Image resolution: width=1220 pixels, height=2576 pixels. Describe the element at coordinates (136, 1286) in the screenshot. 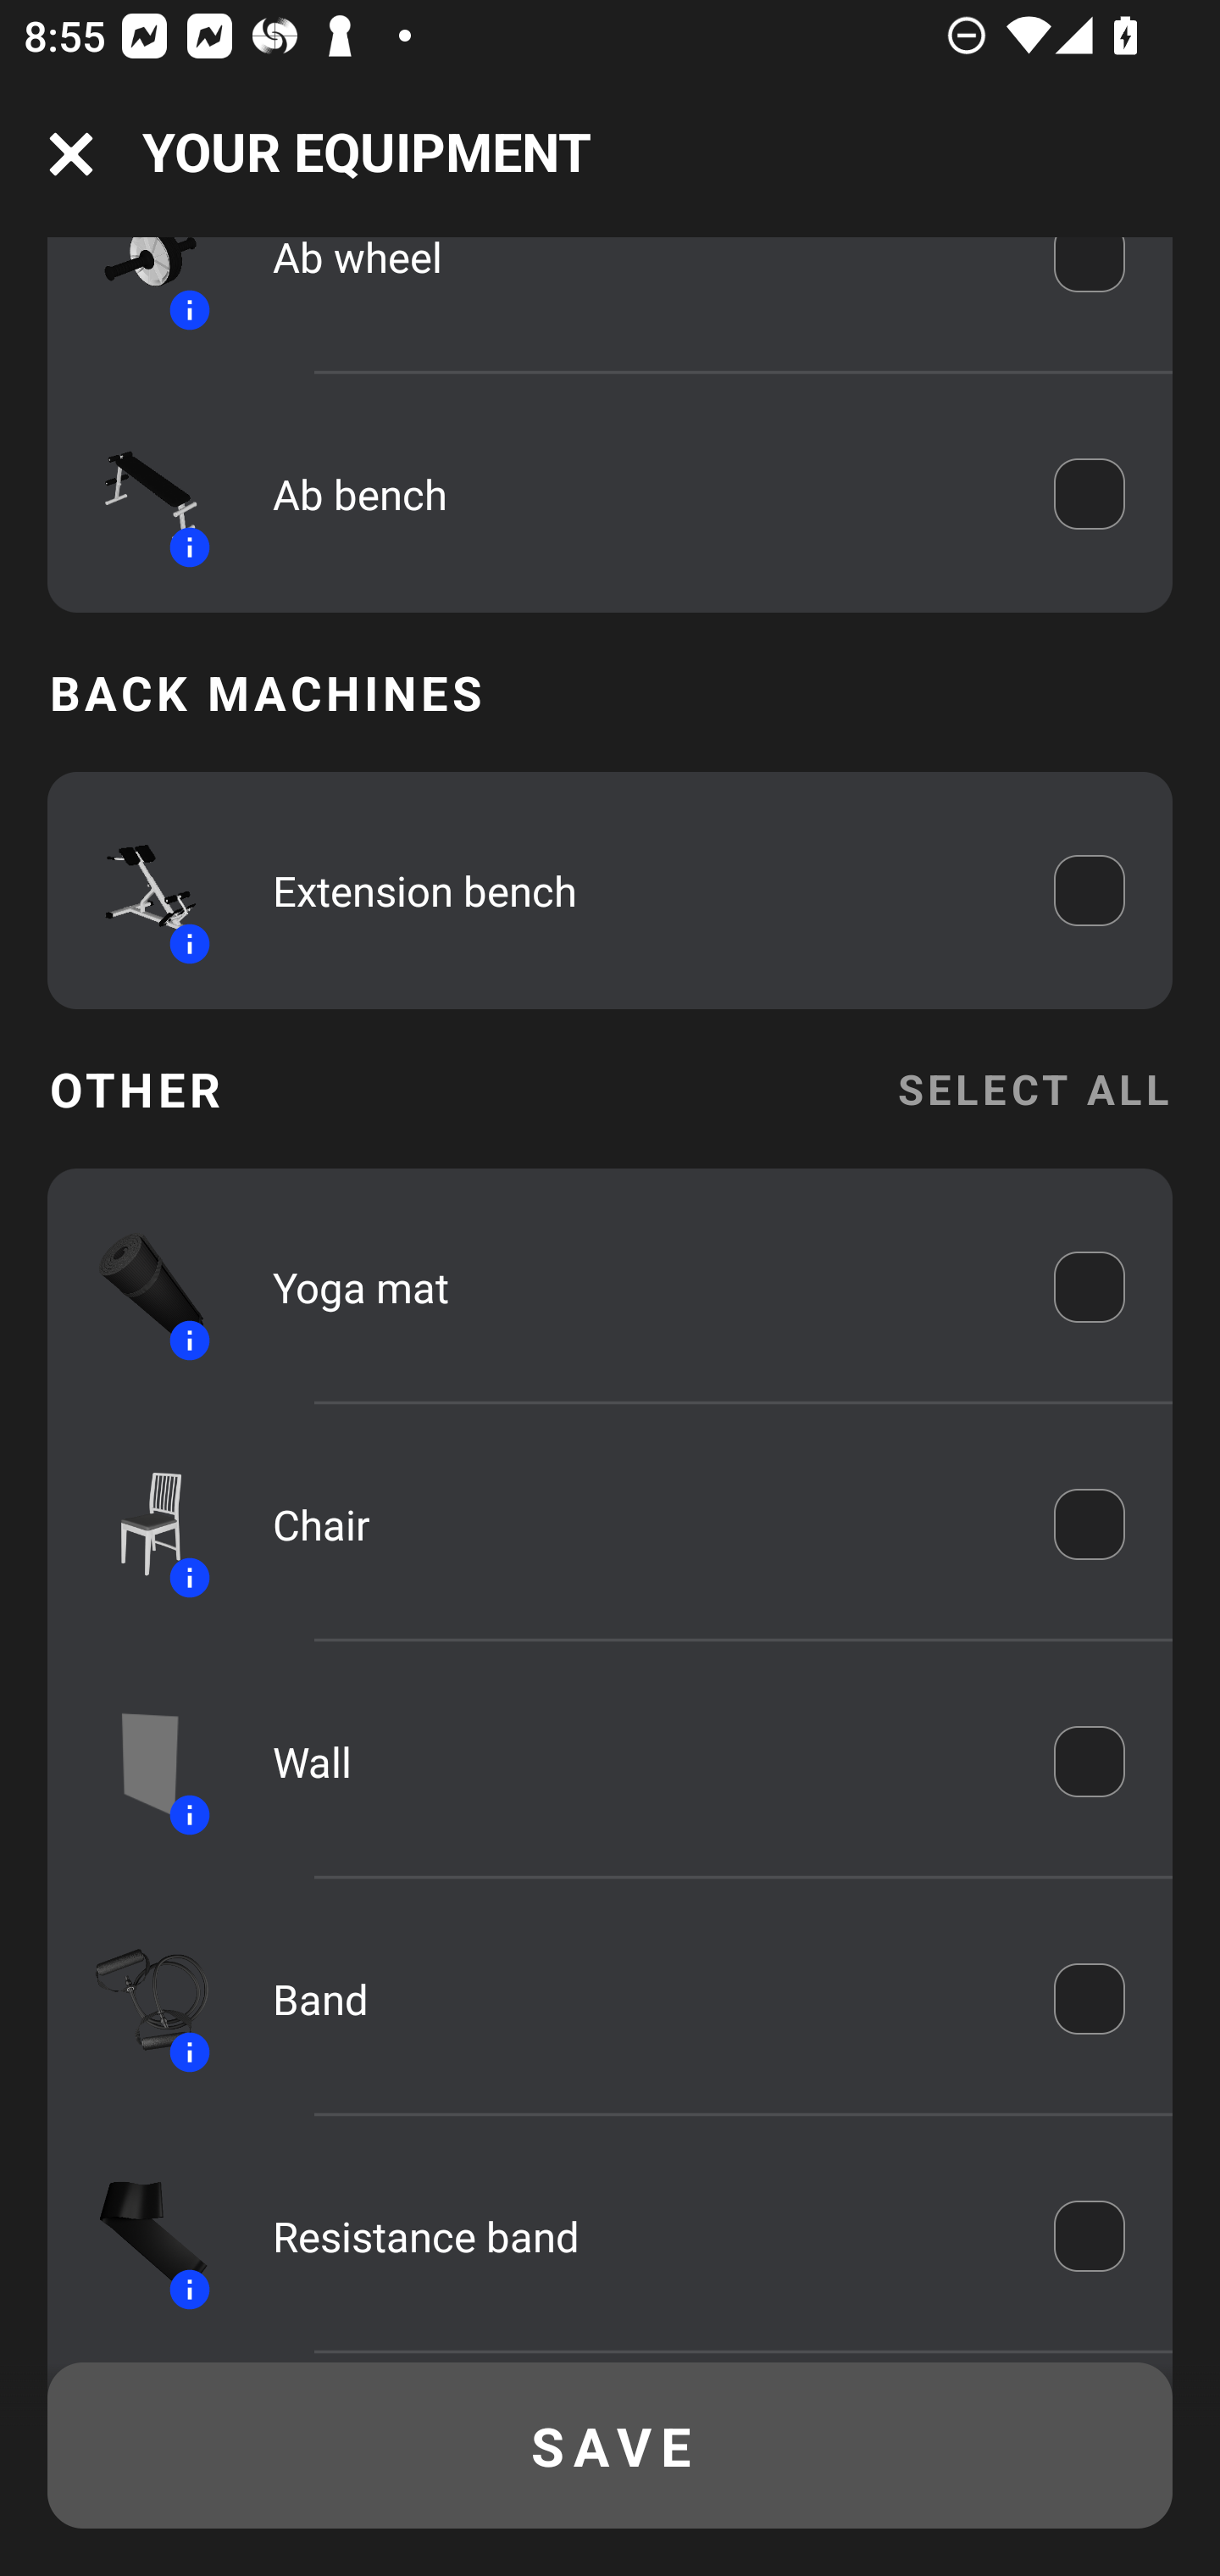

I see `Equipment icon Information icon` at that location.